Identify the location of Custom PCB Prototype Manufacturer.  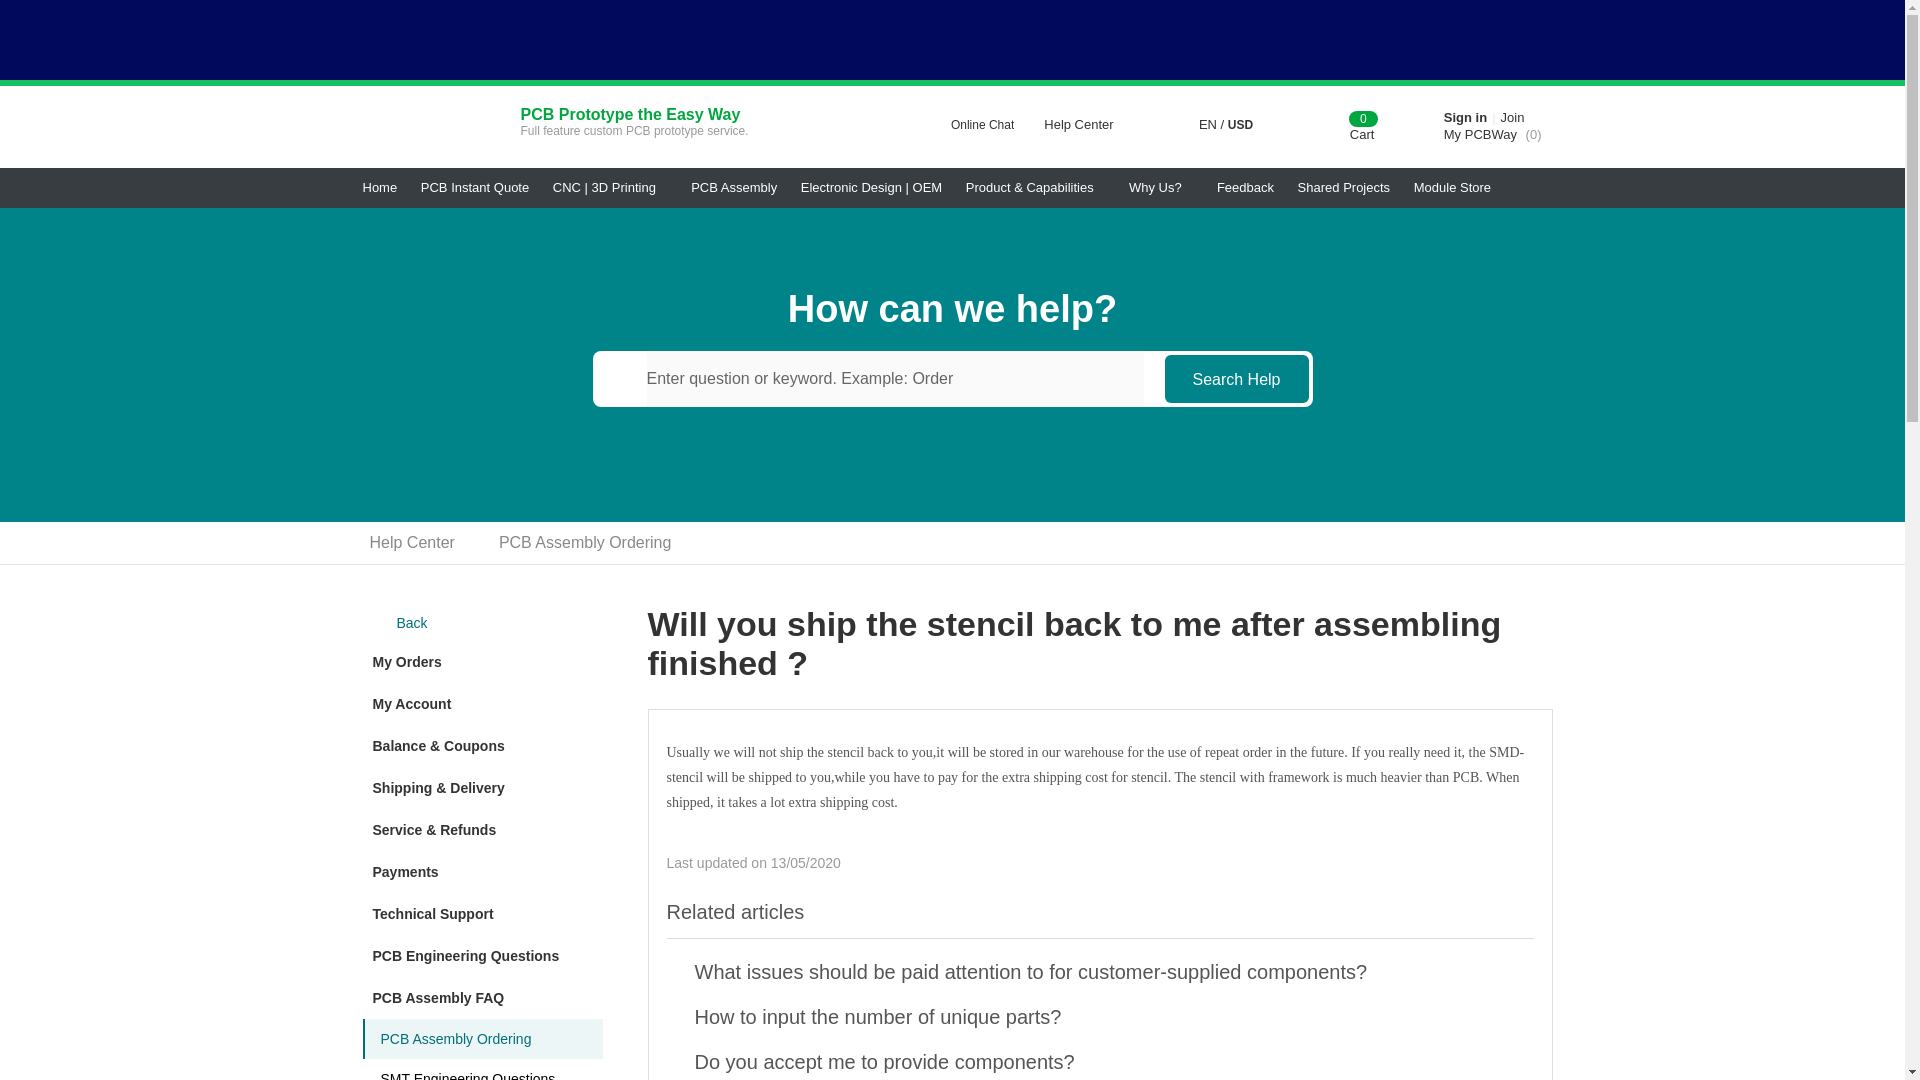
(422, 126).